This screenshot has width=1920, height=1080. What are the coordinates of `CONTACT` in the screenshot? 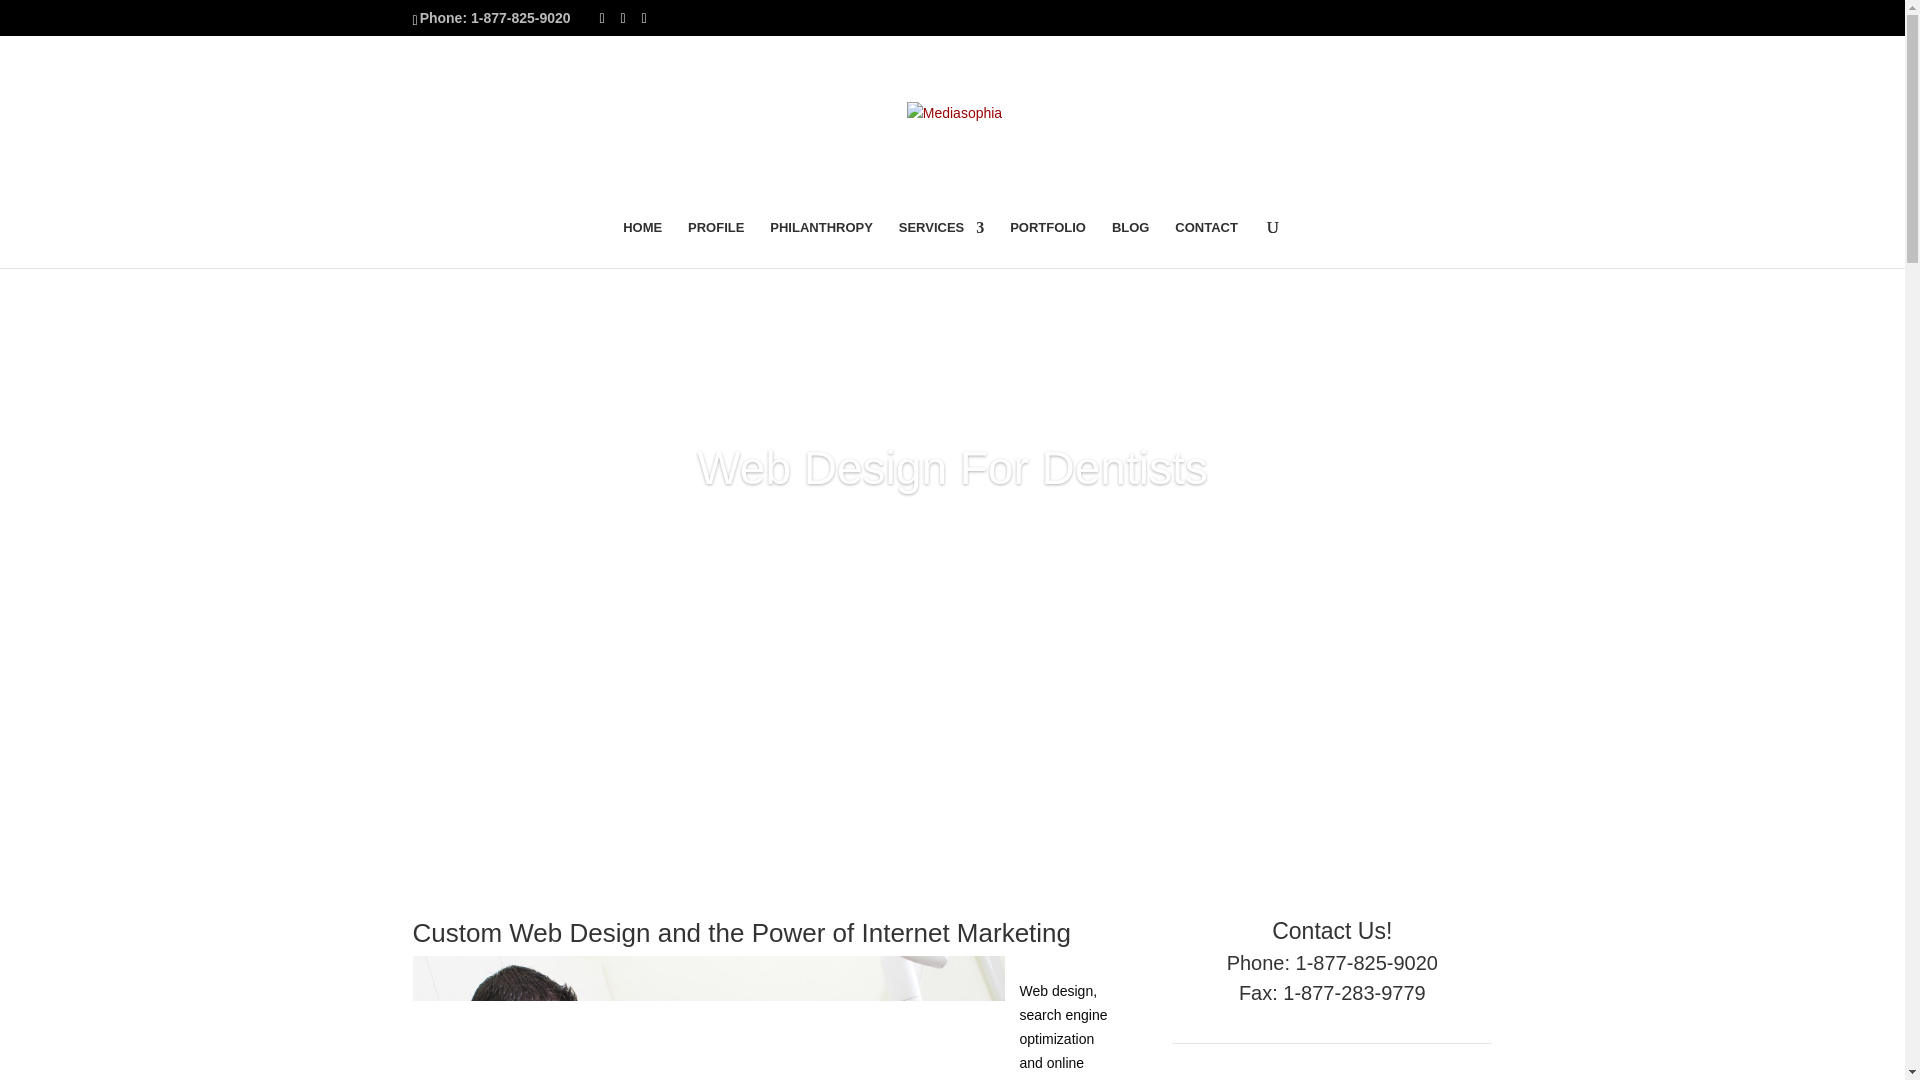 It's located at (1206, 244).